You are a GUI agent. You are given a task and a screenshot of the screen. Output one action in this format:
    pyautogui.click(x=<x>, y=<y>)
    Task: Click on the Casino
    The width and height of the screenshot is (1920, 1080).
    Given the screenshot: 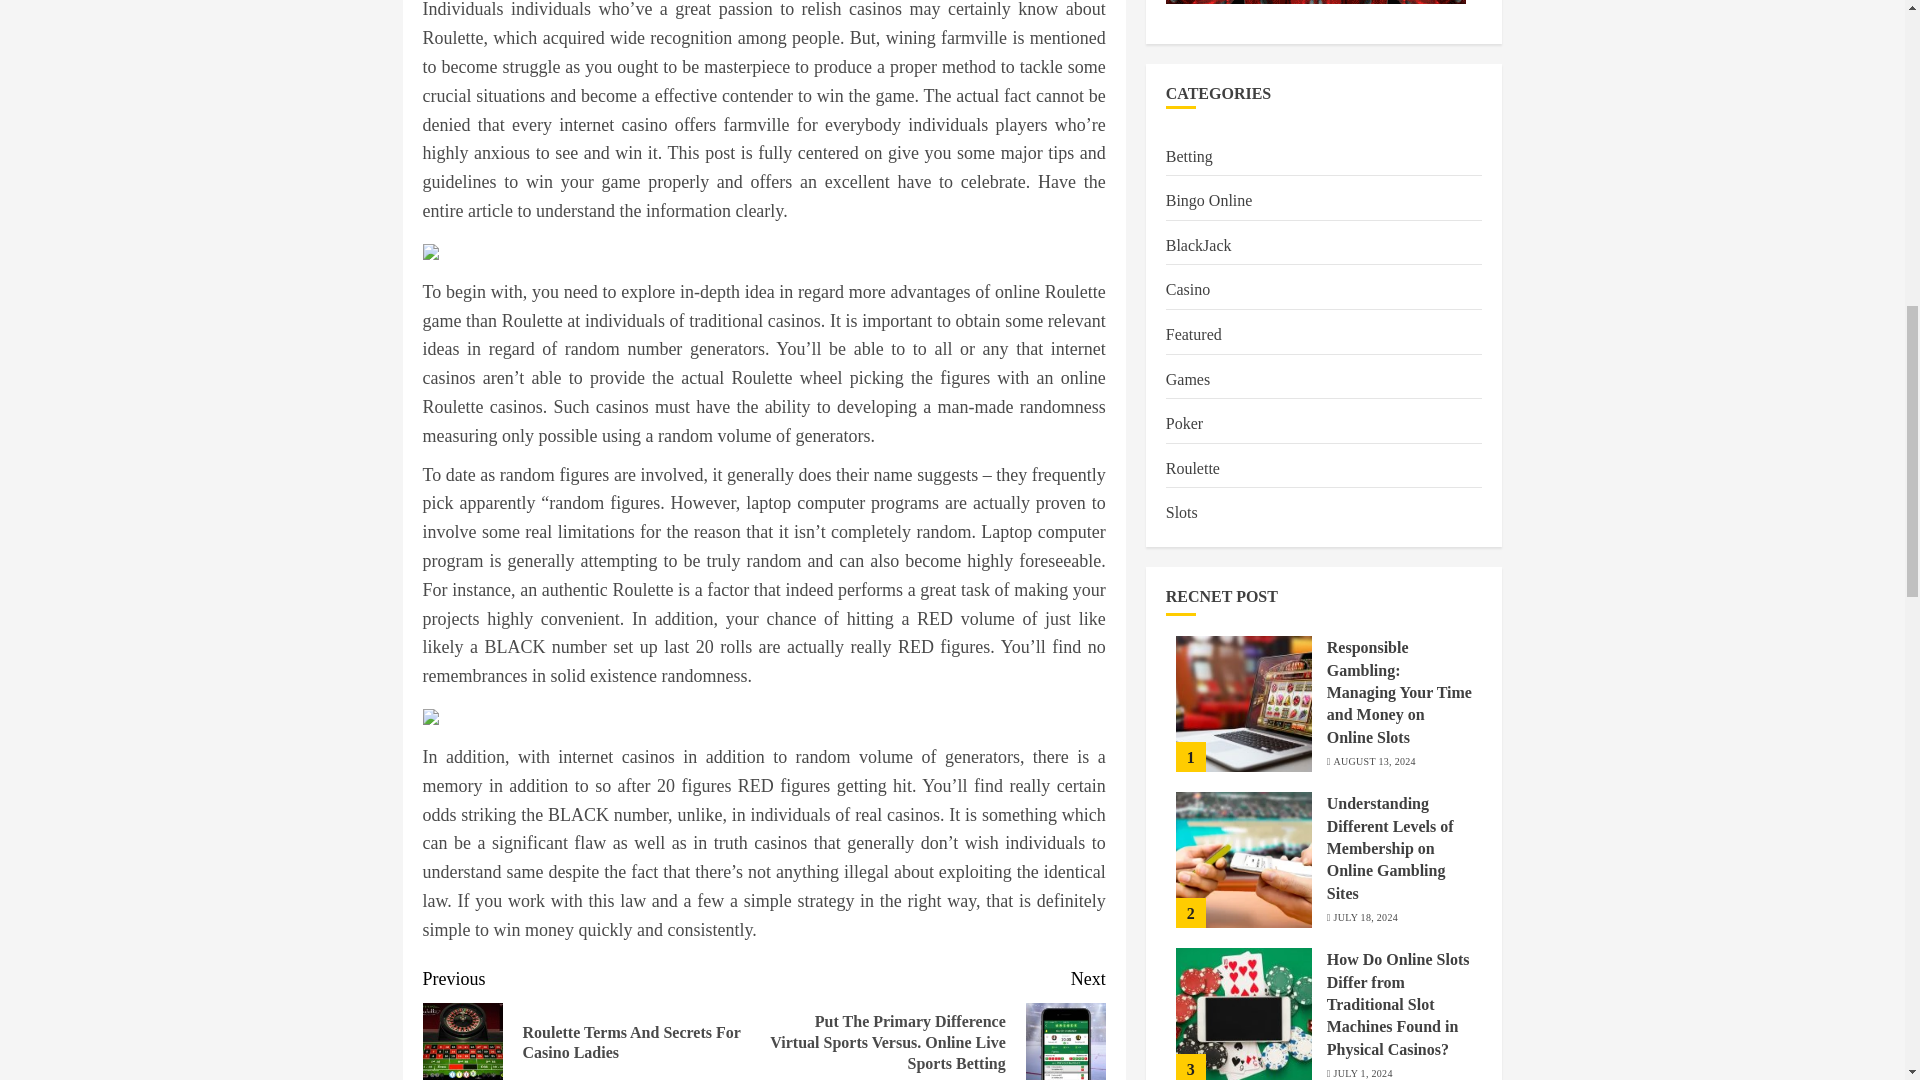 What is the action you would take?
    pyautogui.click(x=1187, y=290)
    